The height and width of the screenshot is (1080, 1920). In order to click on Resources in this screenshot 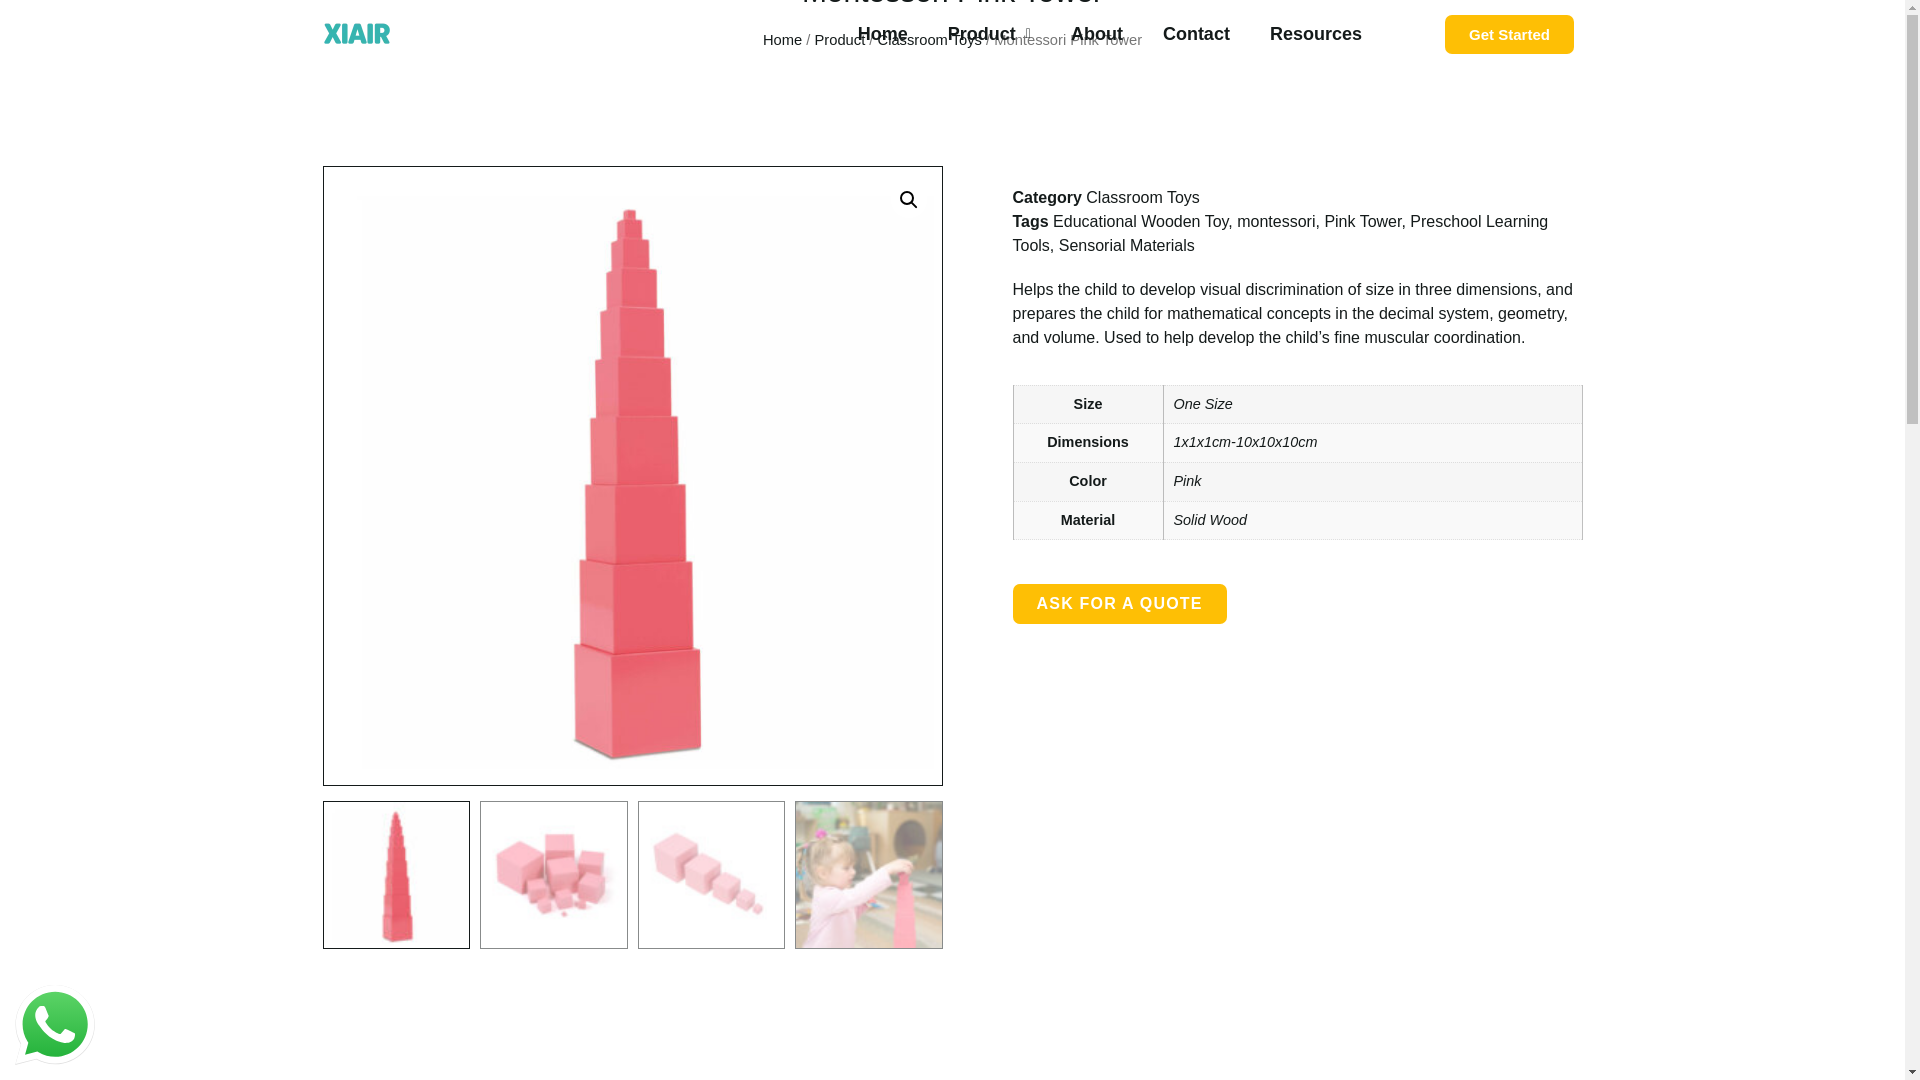, I will do `click(1316, 34)`.